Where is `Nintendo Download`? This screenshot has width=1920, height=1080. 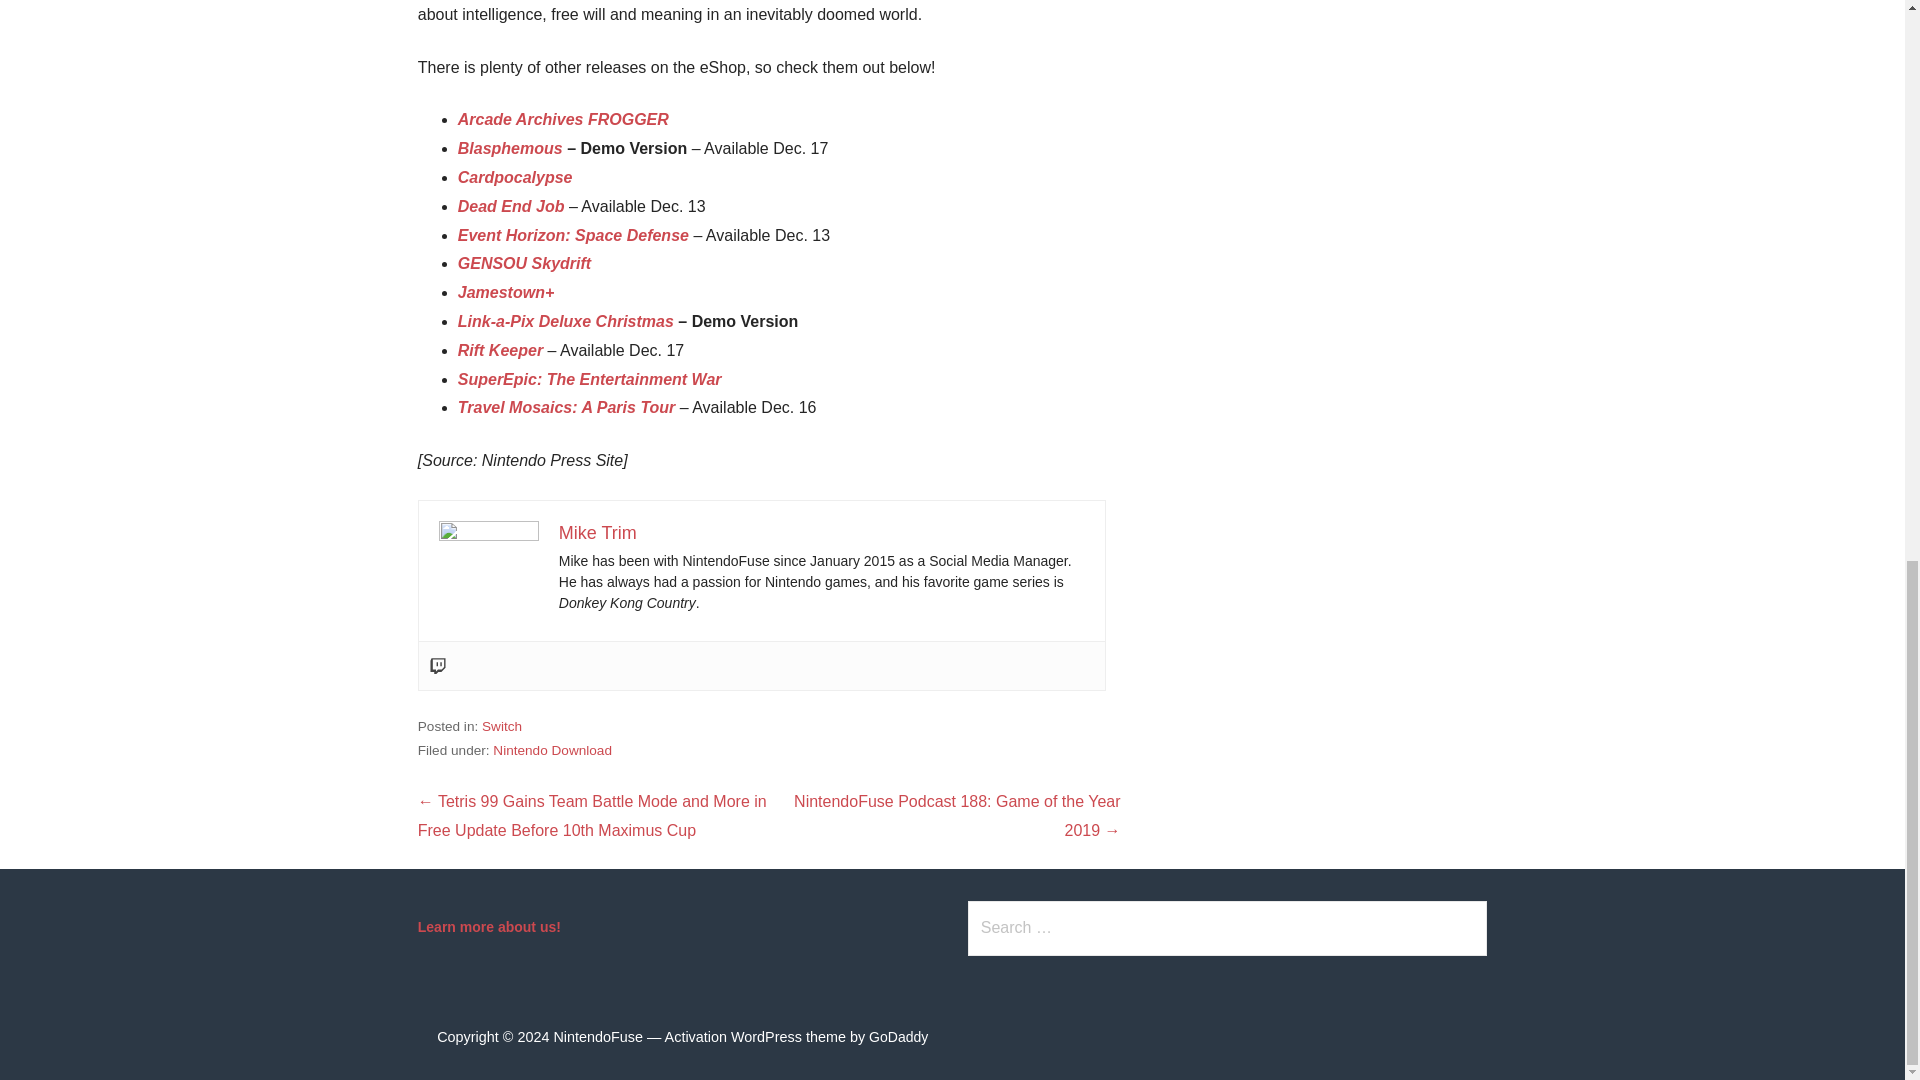
Nintendo Download is located at coordinates (552, 750).